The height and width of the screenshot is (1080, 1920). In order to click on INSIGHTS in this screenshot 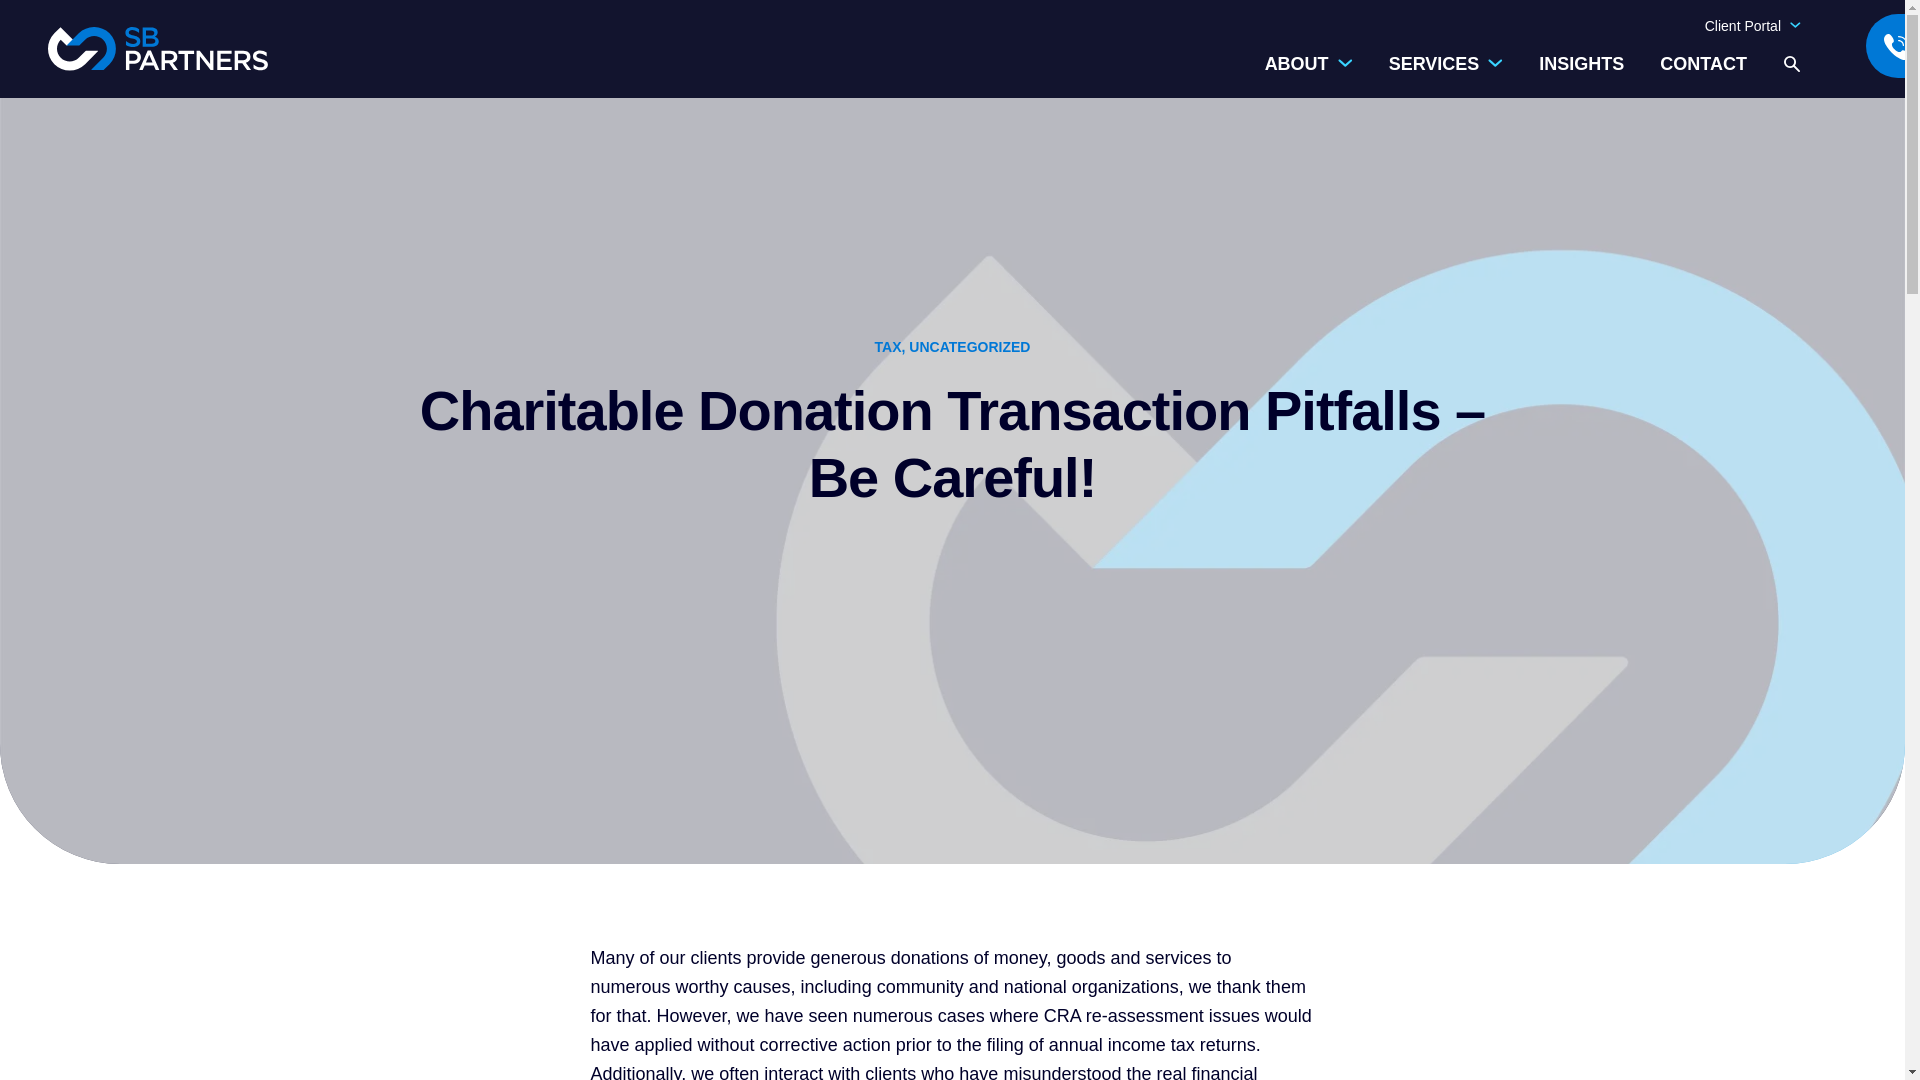, I will do `click(1582, 64)`.